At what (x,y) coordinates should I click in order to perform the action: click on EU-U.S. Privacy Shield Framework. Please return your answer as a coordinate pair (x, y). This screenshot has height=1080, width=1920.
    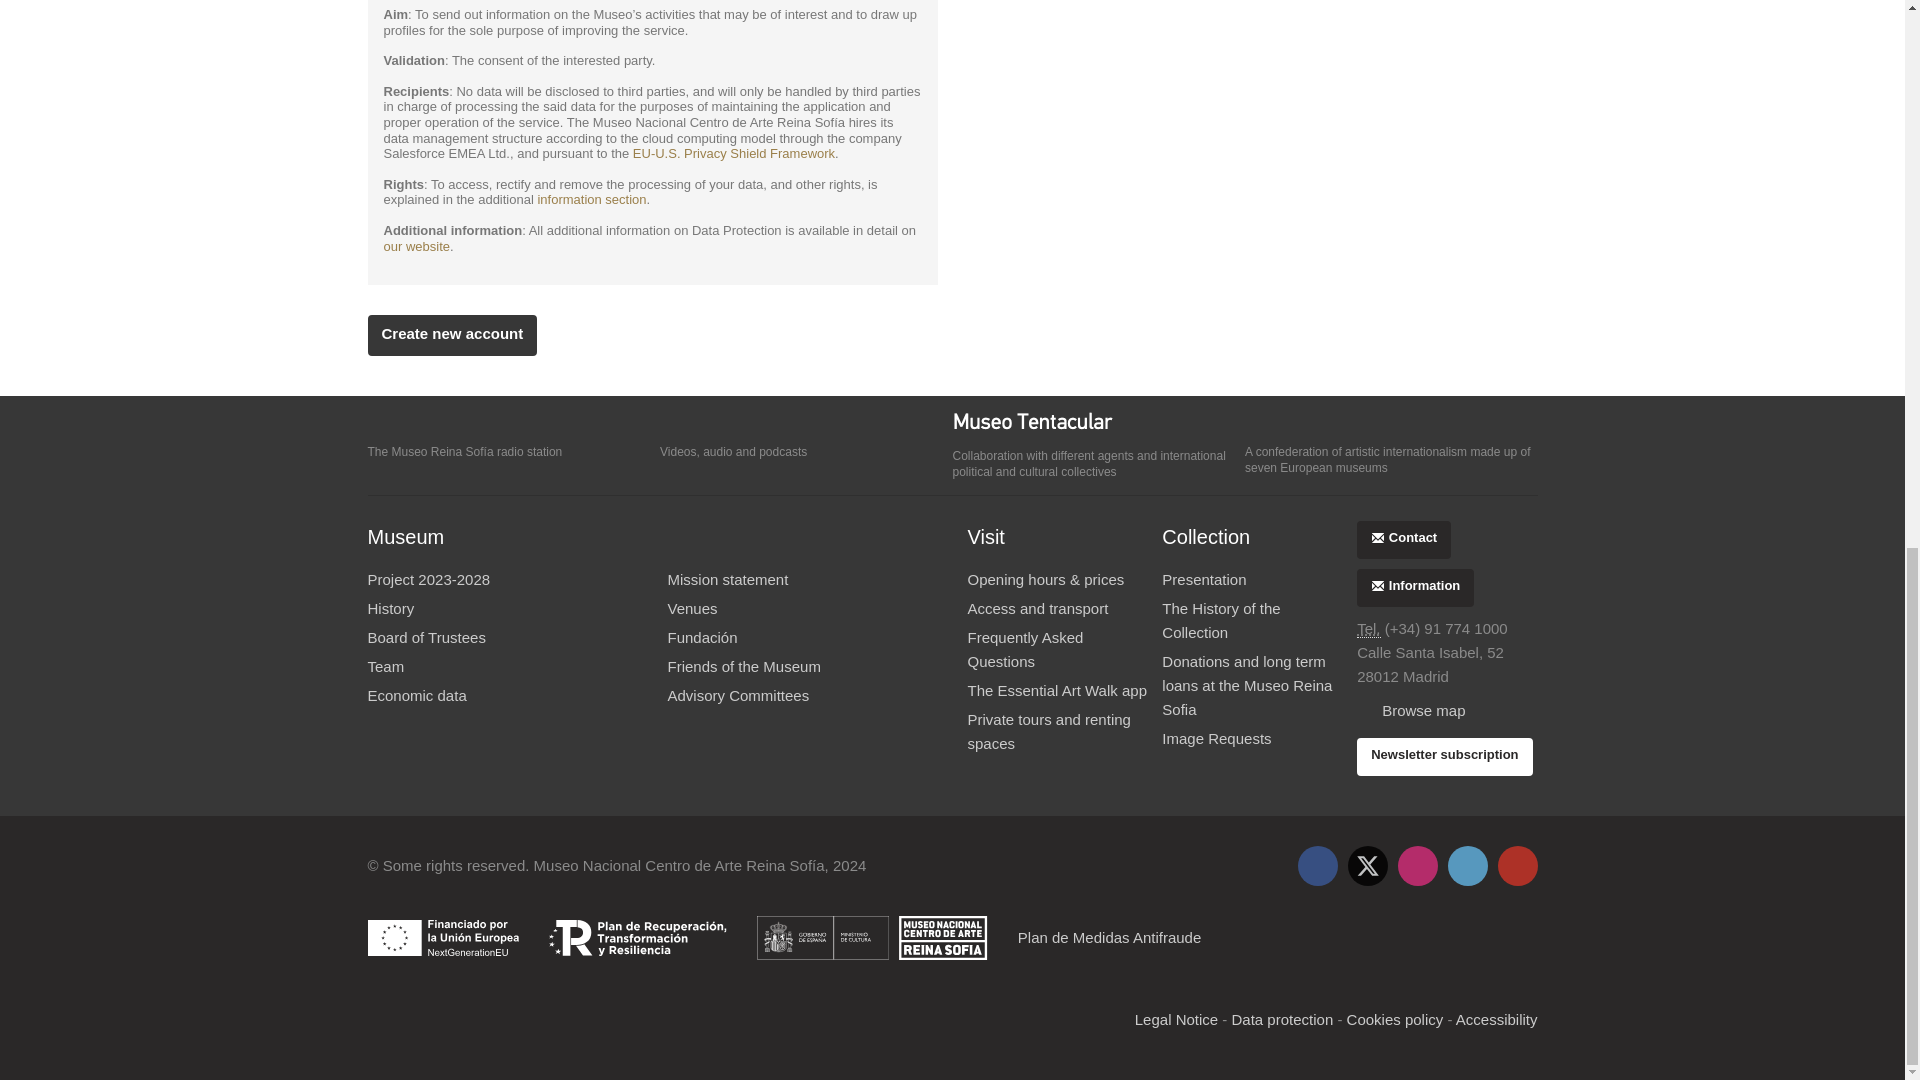
    Looking at the image, I should click on (734, 152).